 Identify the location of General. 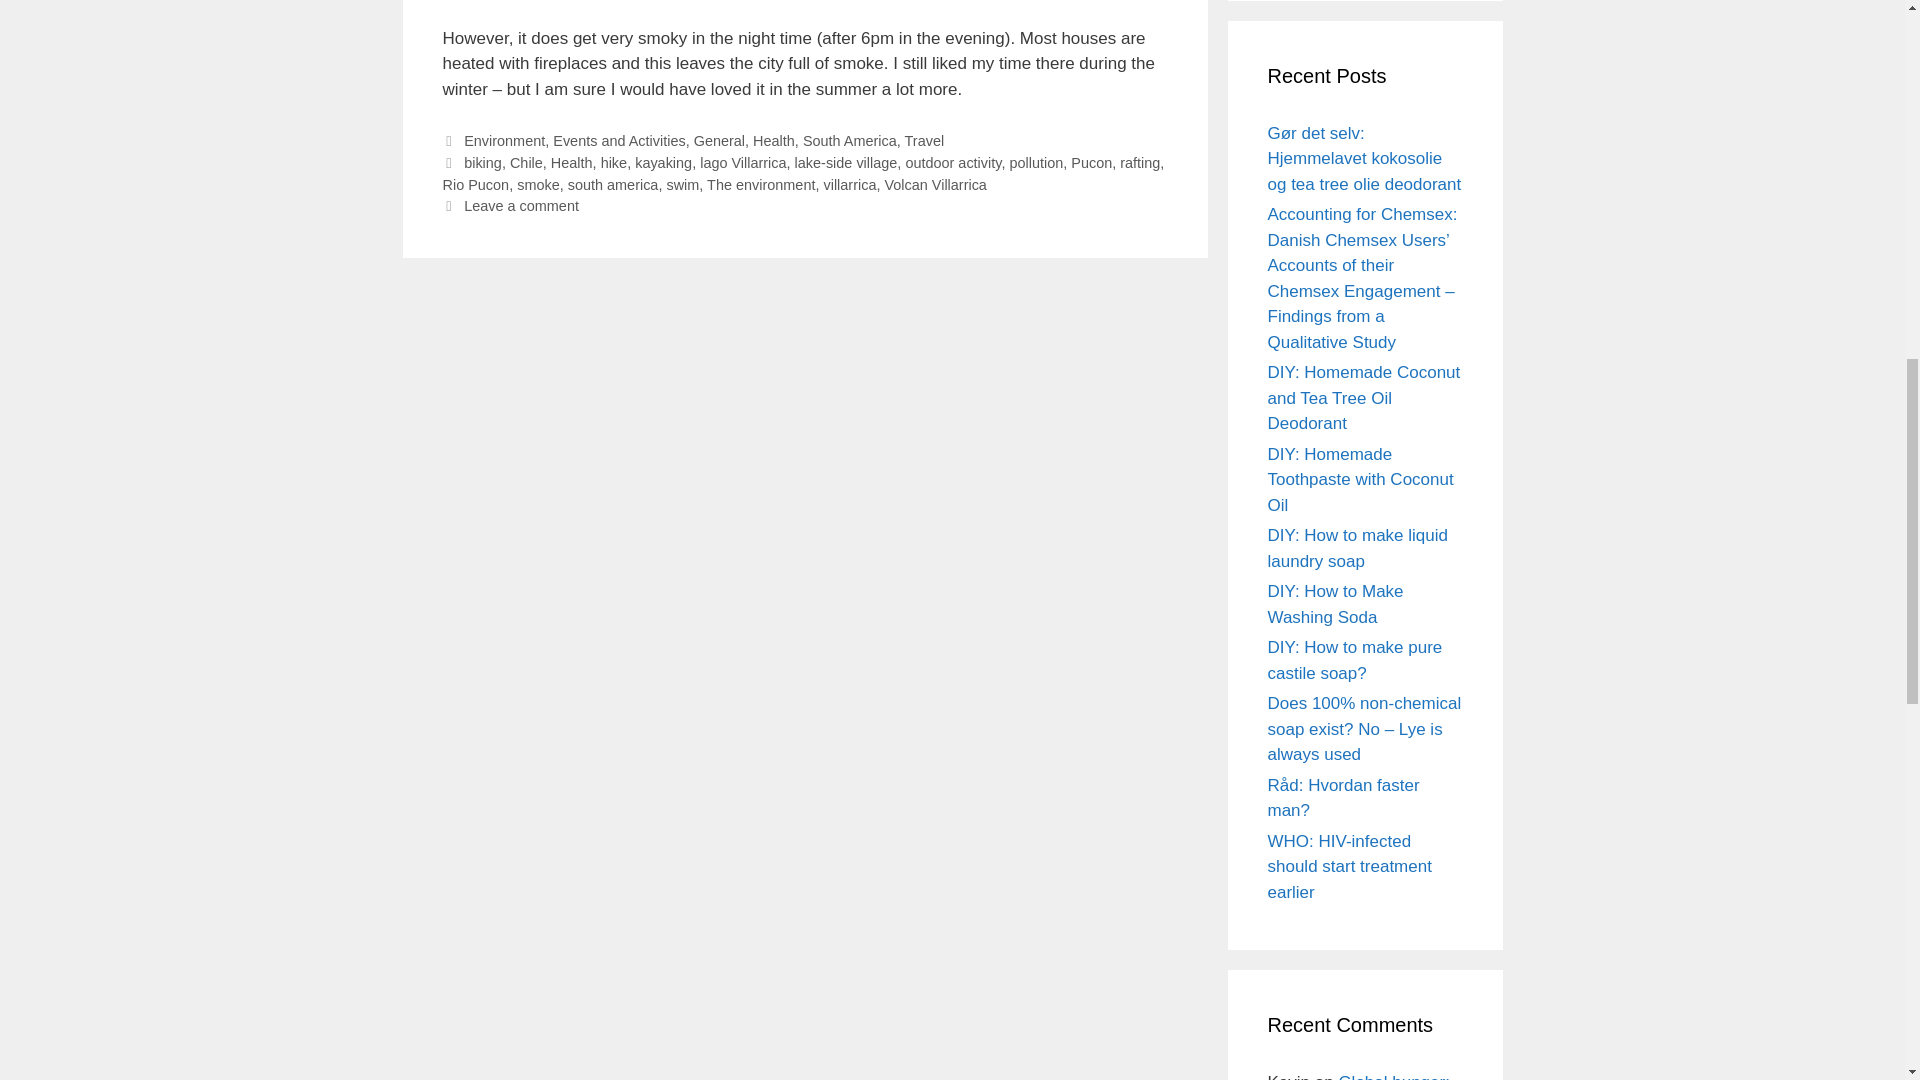
(718, 140).